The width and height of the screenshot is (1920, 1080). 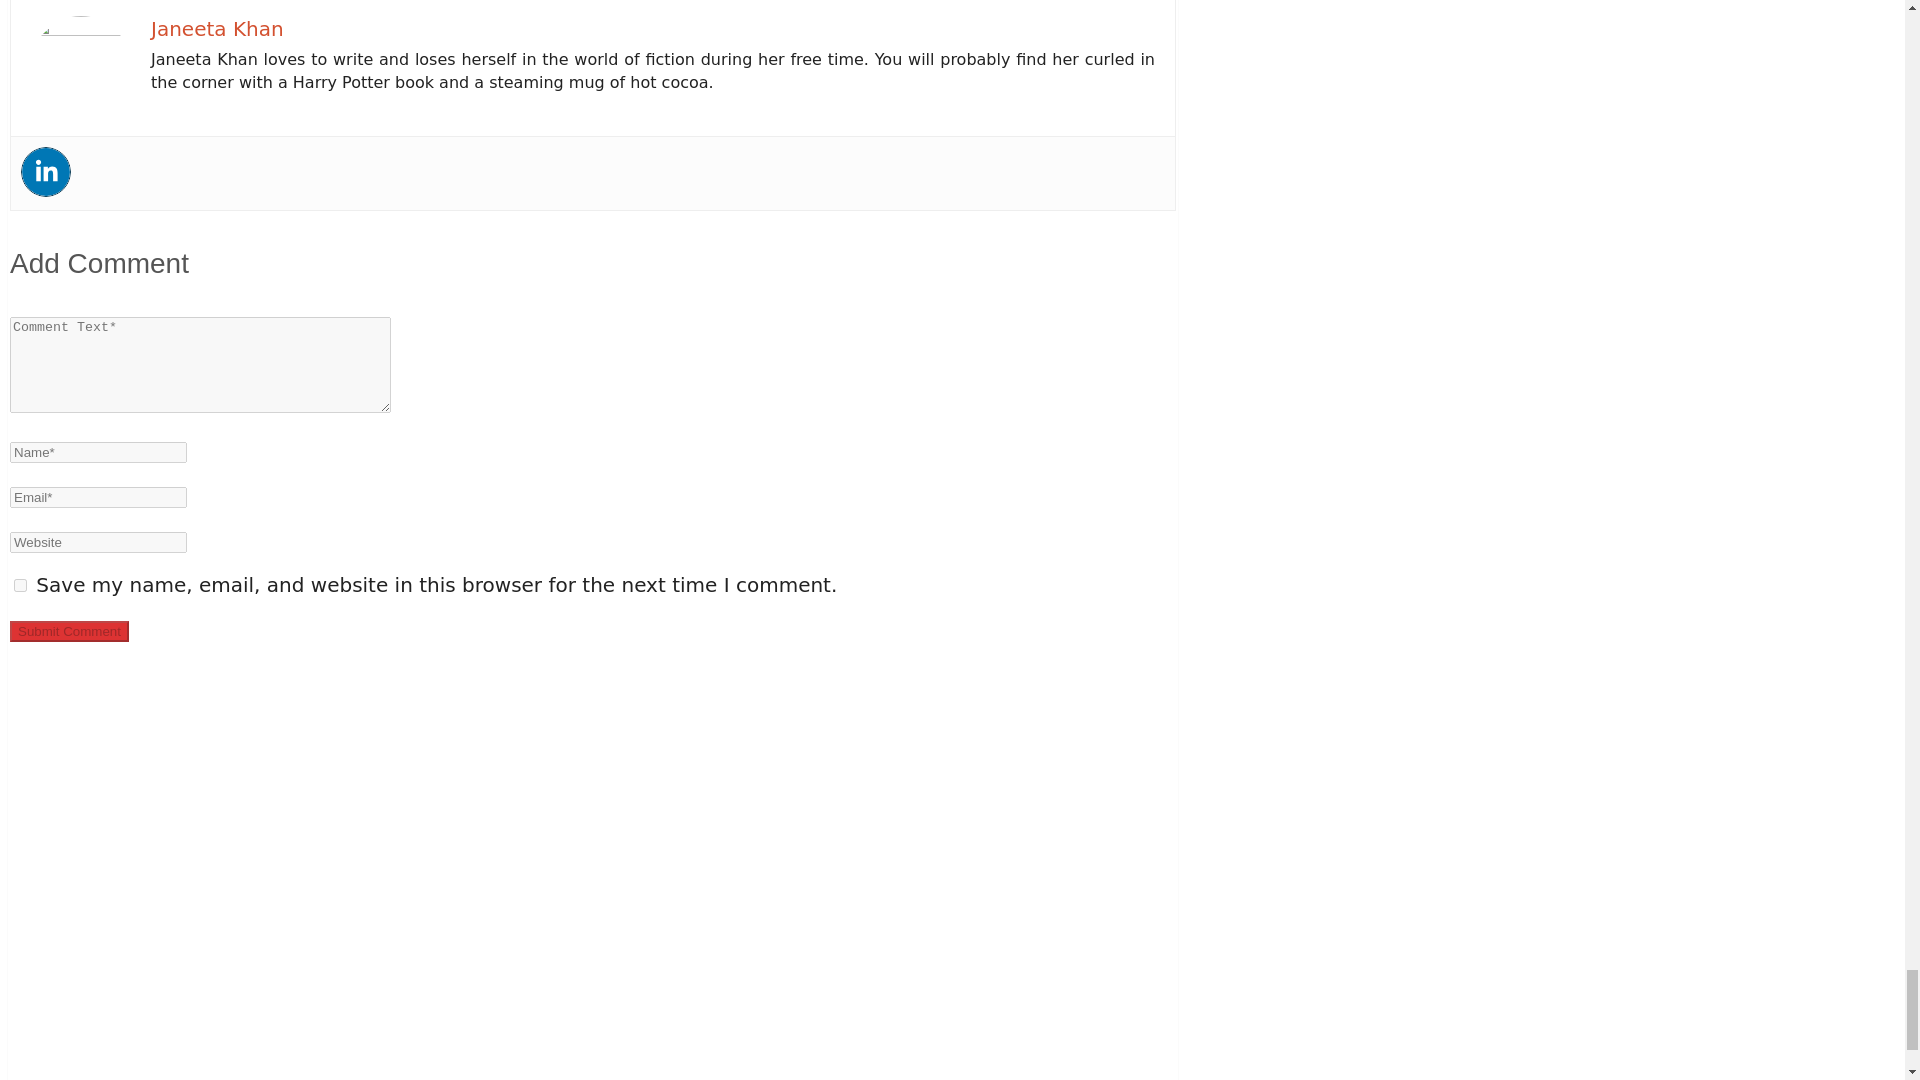 I want to click on yes, so click(x=20, y=584).